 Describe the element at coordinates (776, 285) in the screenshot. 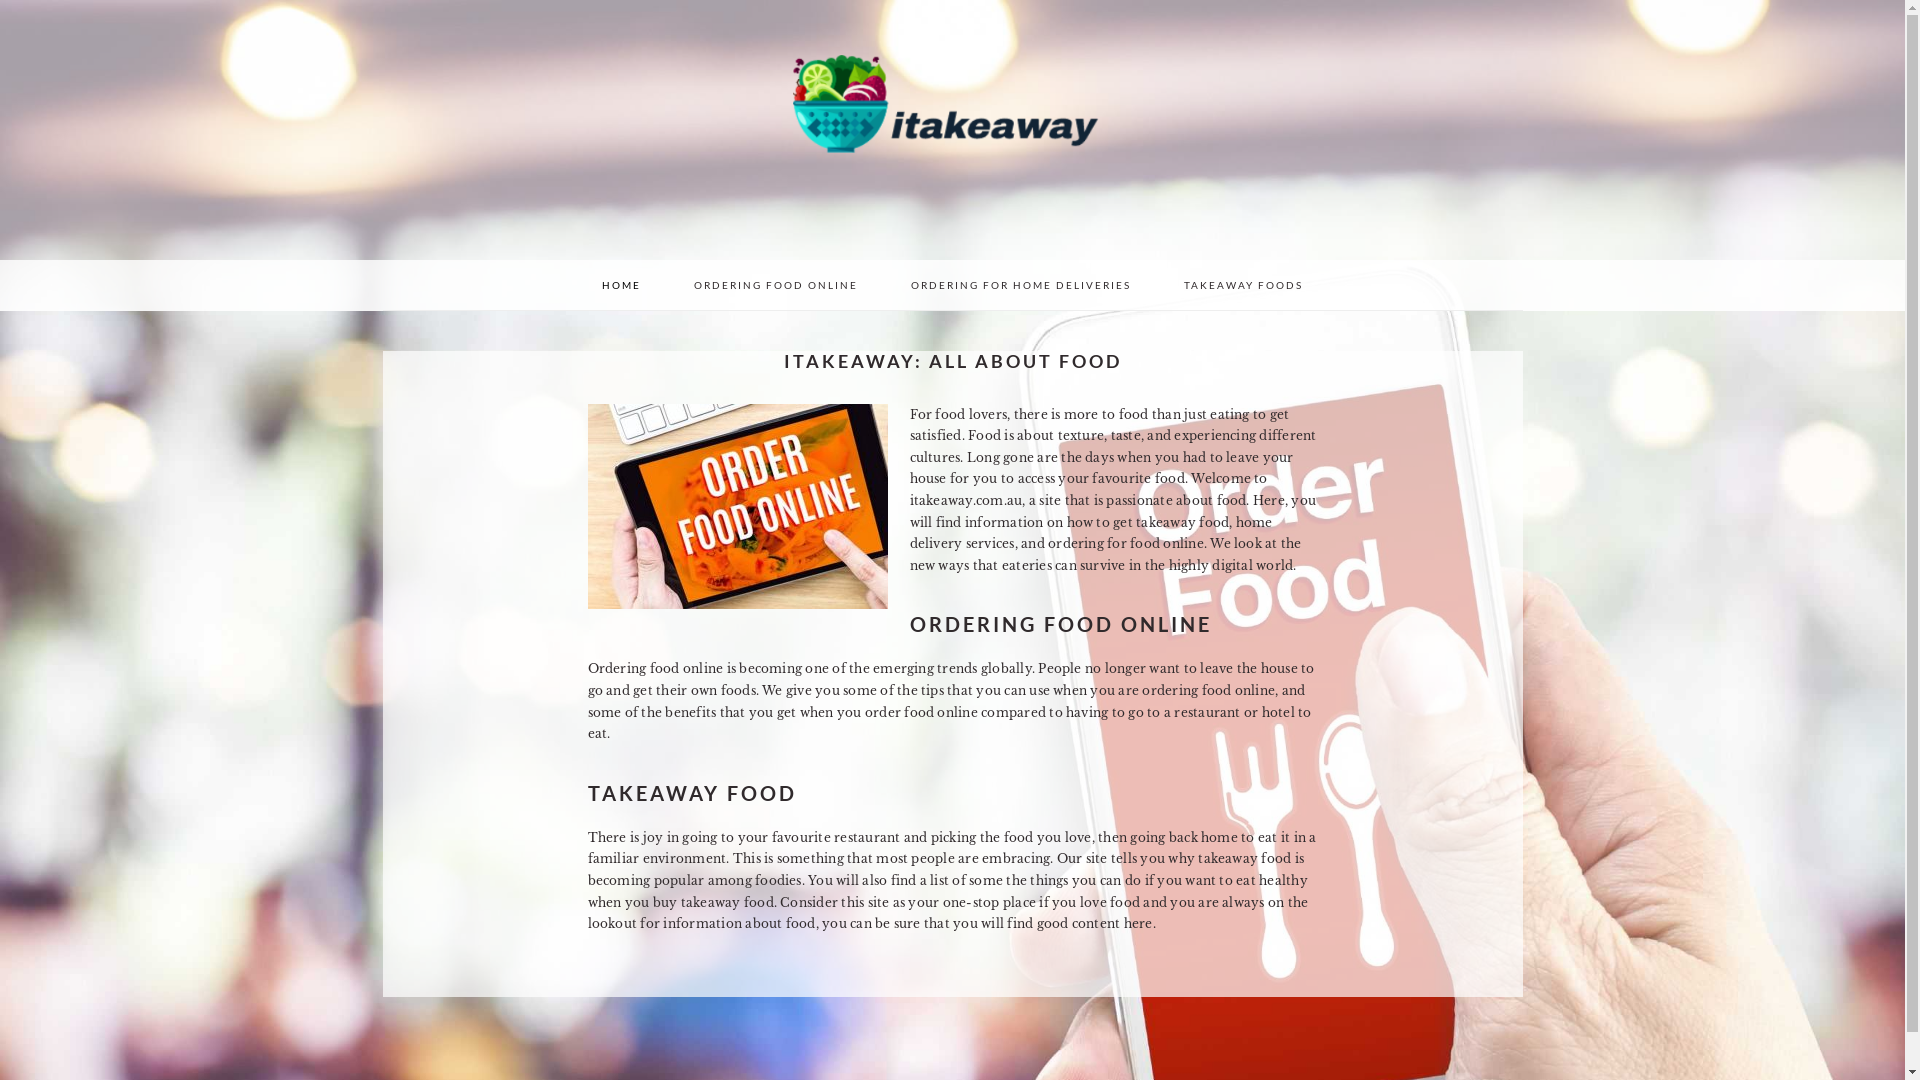

I see `ORDERING FOOD ONLINE` at that location.